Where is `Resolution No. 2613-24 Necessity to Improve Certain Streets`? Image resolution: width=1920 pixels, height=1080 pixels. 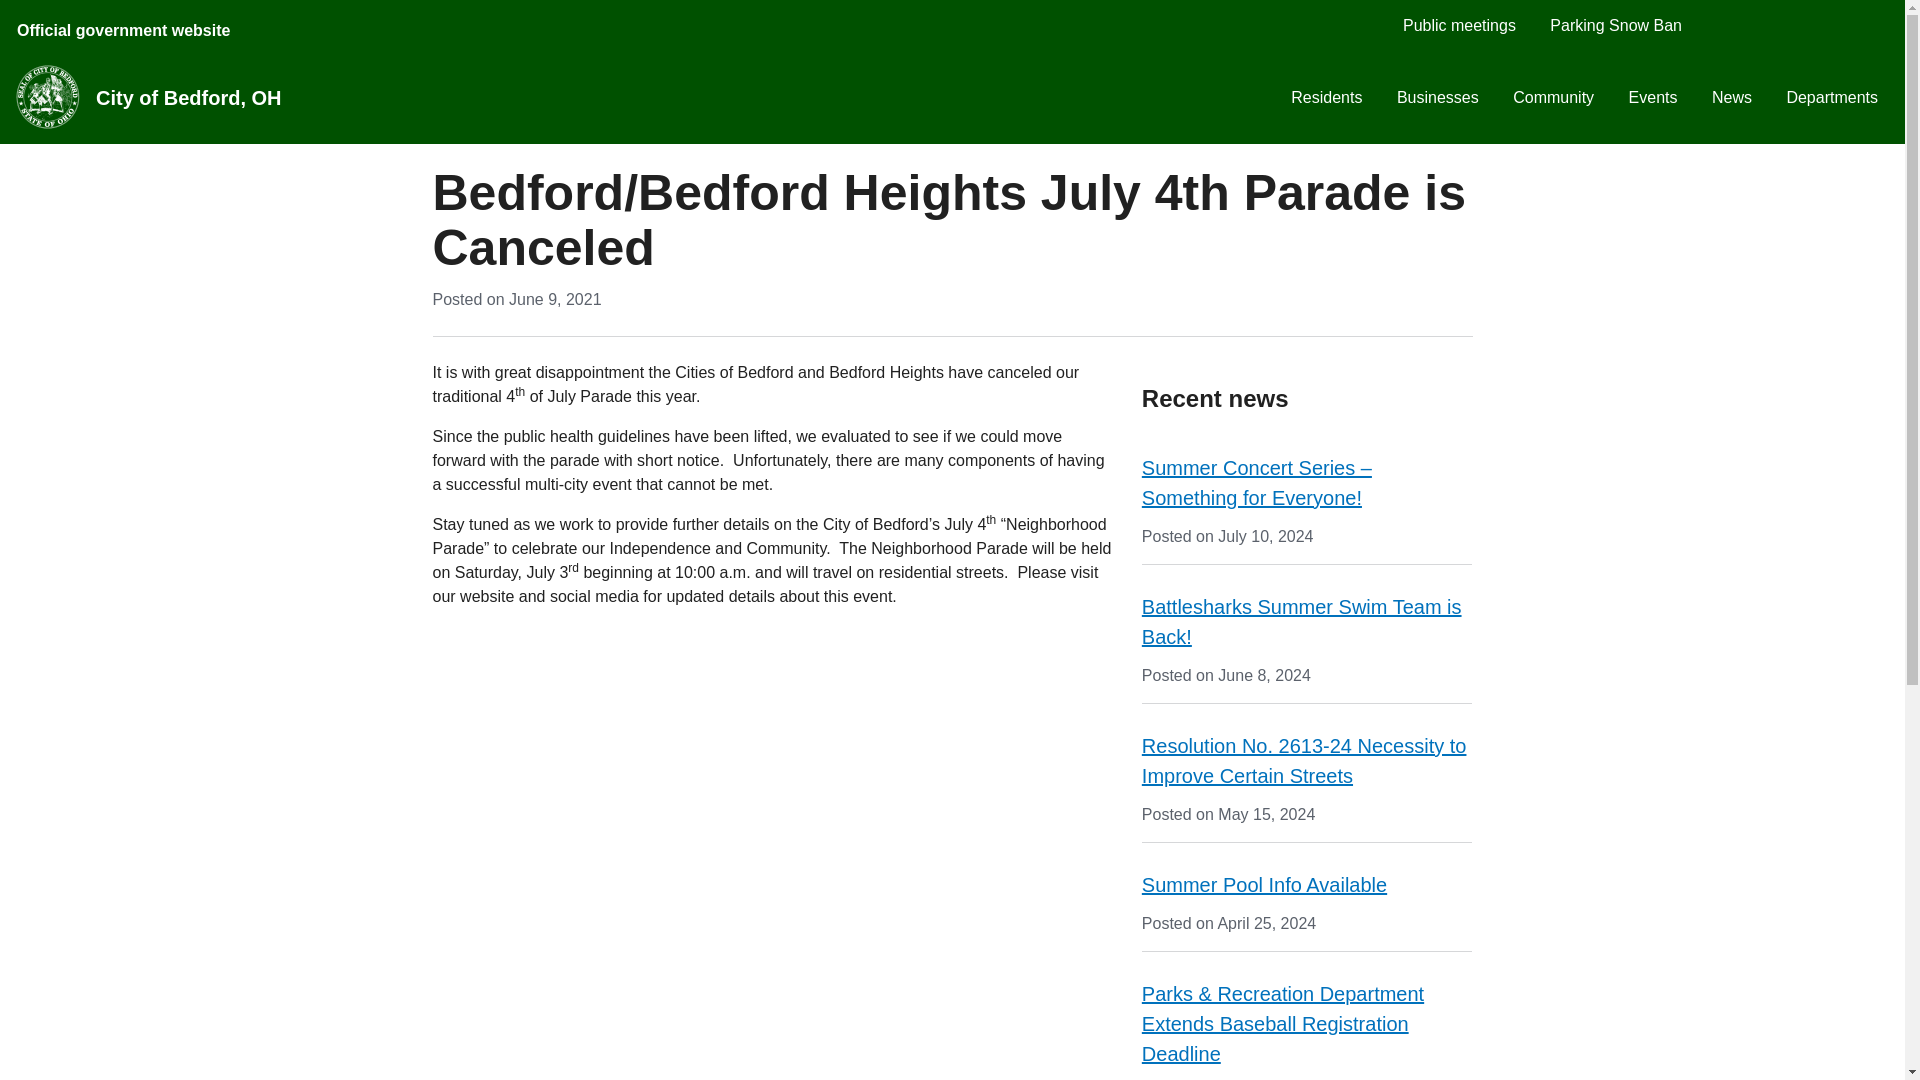 Resolution No. 2613-24 Necessity to Improve Certain Streets is located at coordinates (1304, 761).